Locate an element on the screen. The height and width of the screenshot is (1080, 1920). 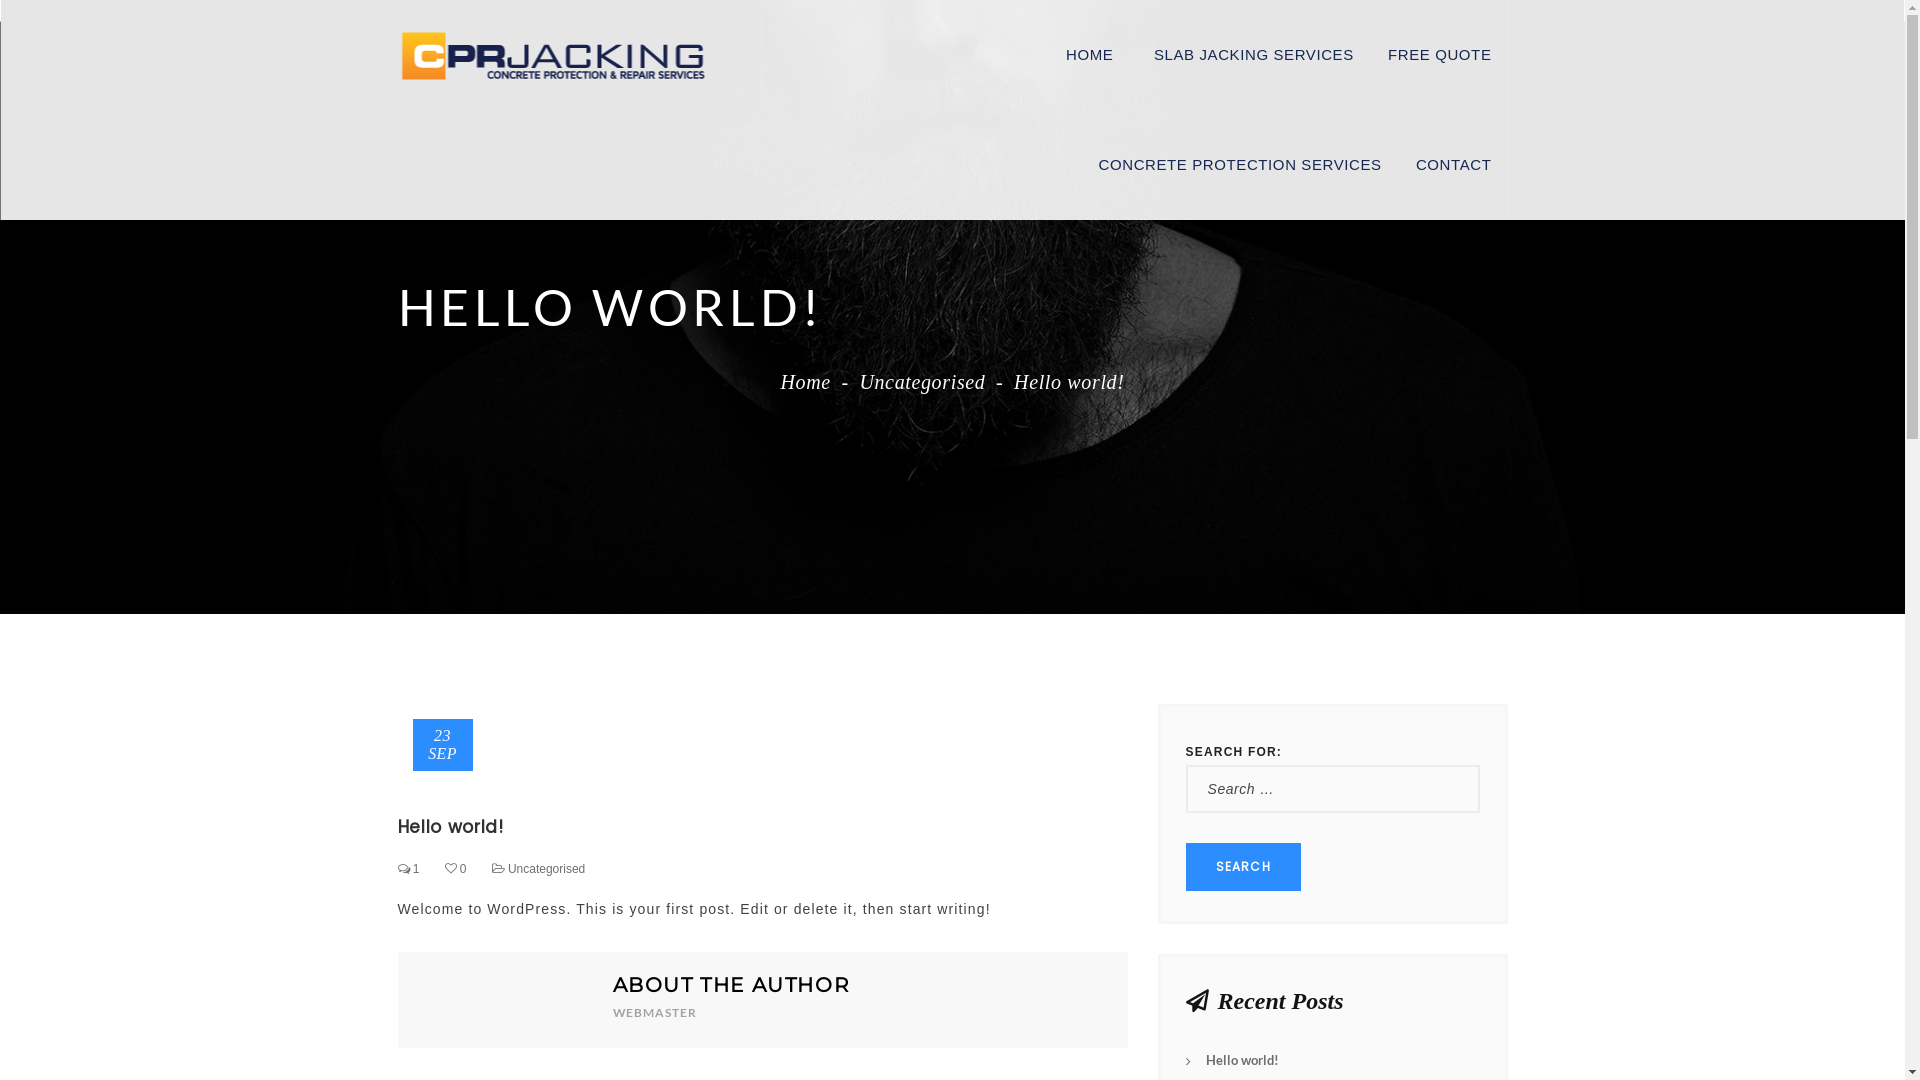
Uncategorised is located at coordinates (922, 382).